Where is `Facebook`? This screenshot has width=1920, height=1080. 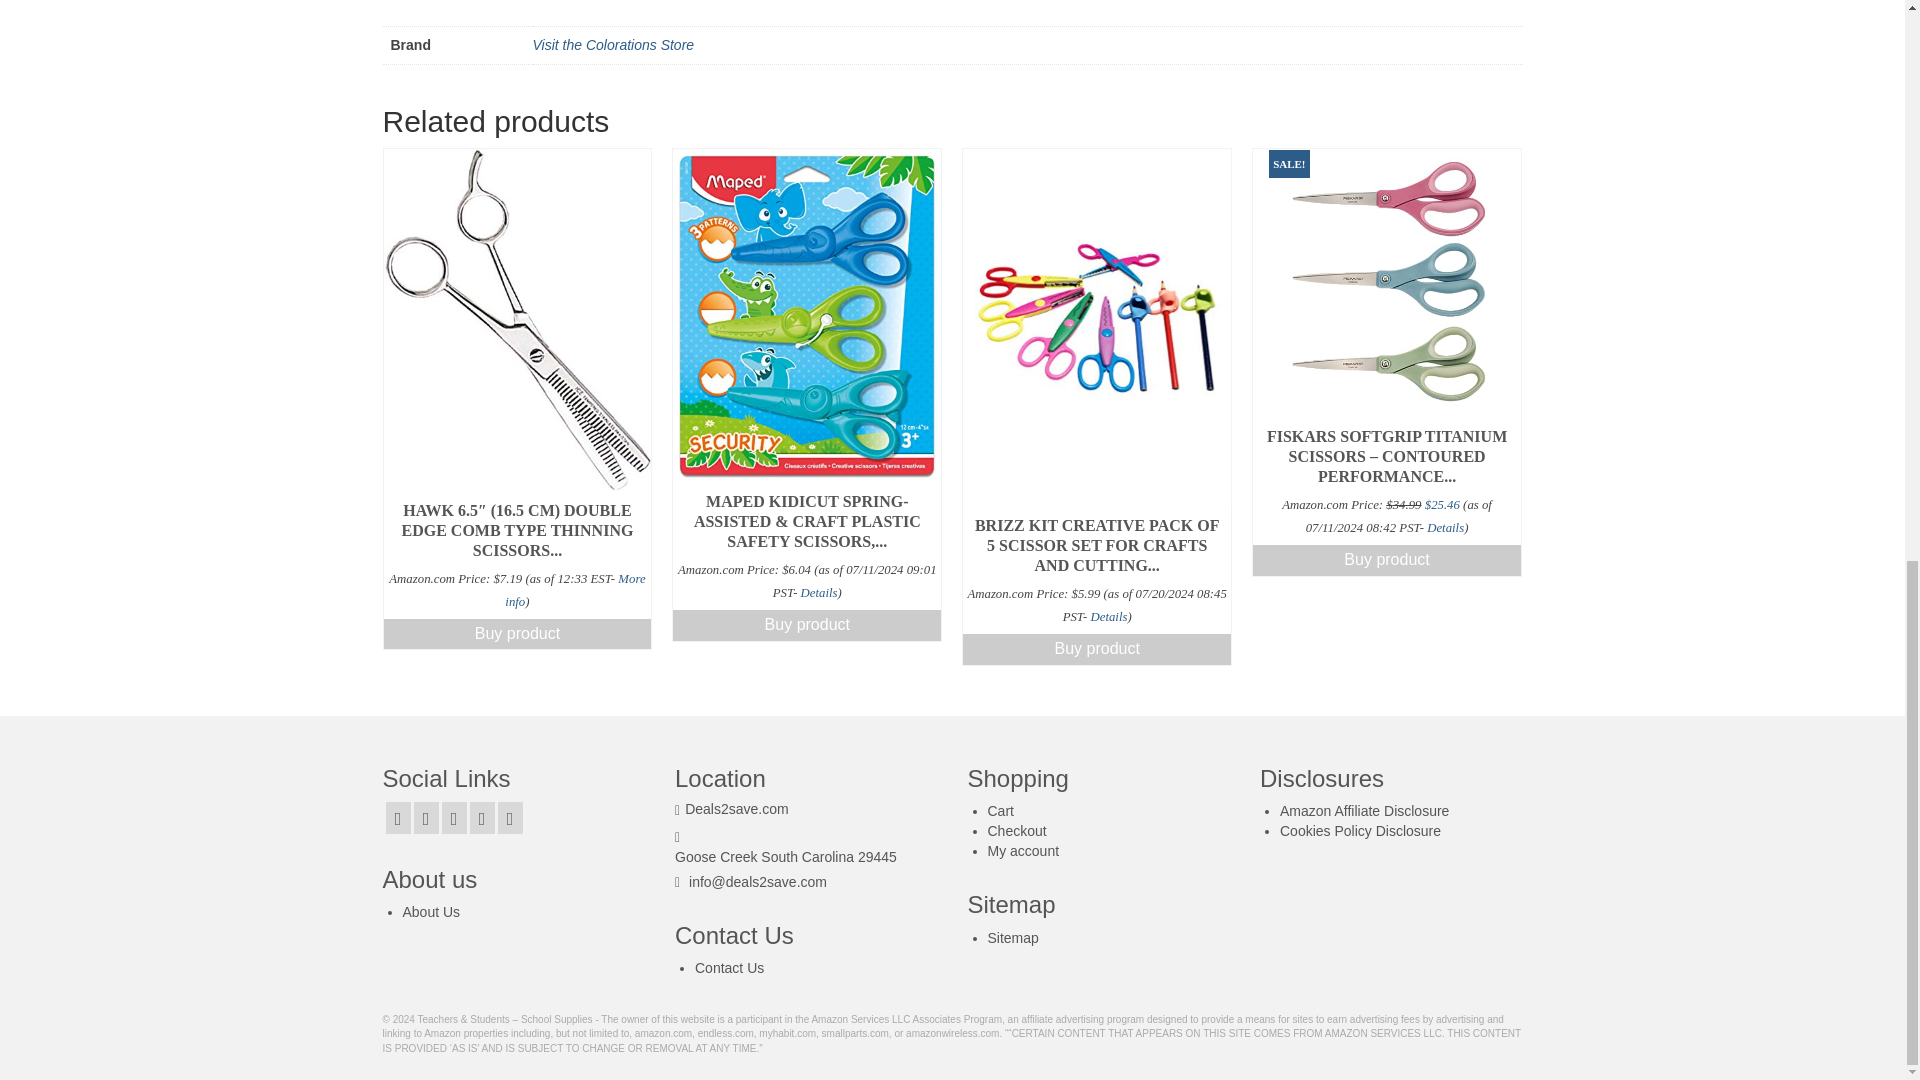
Facebook is located at coordinates (398, 817).